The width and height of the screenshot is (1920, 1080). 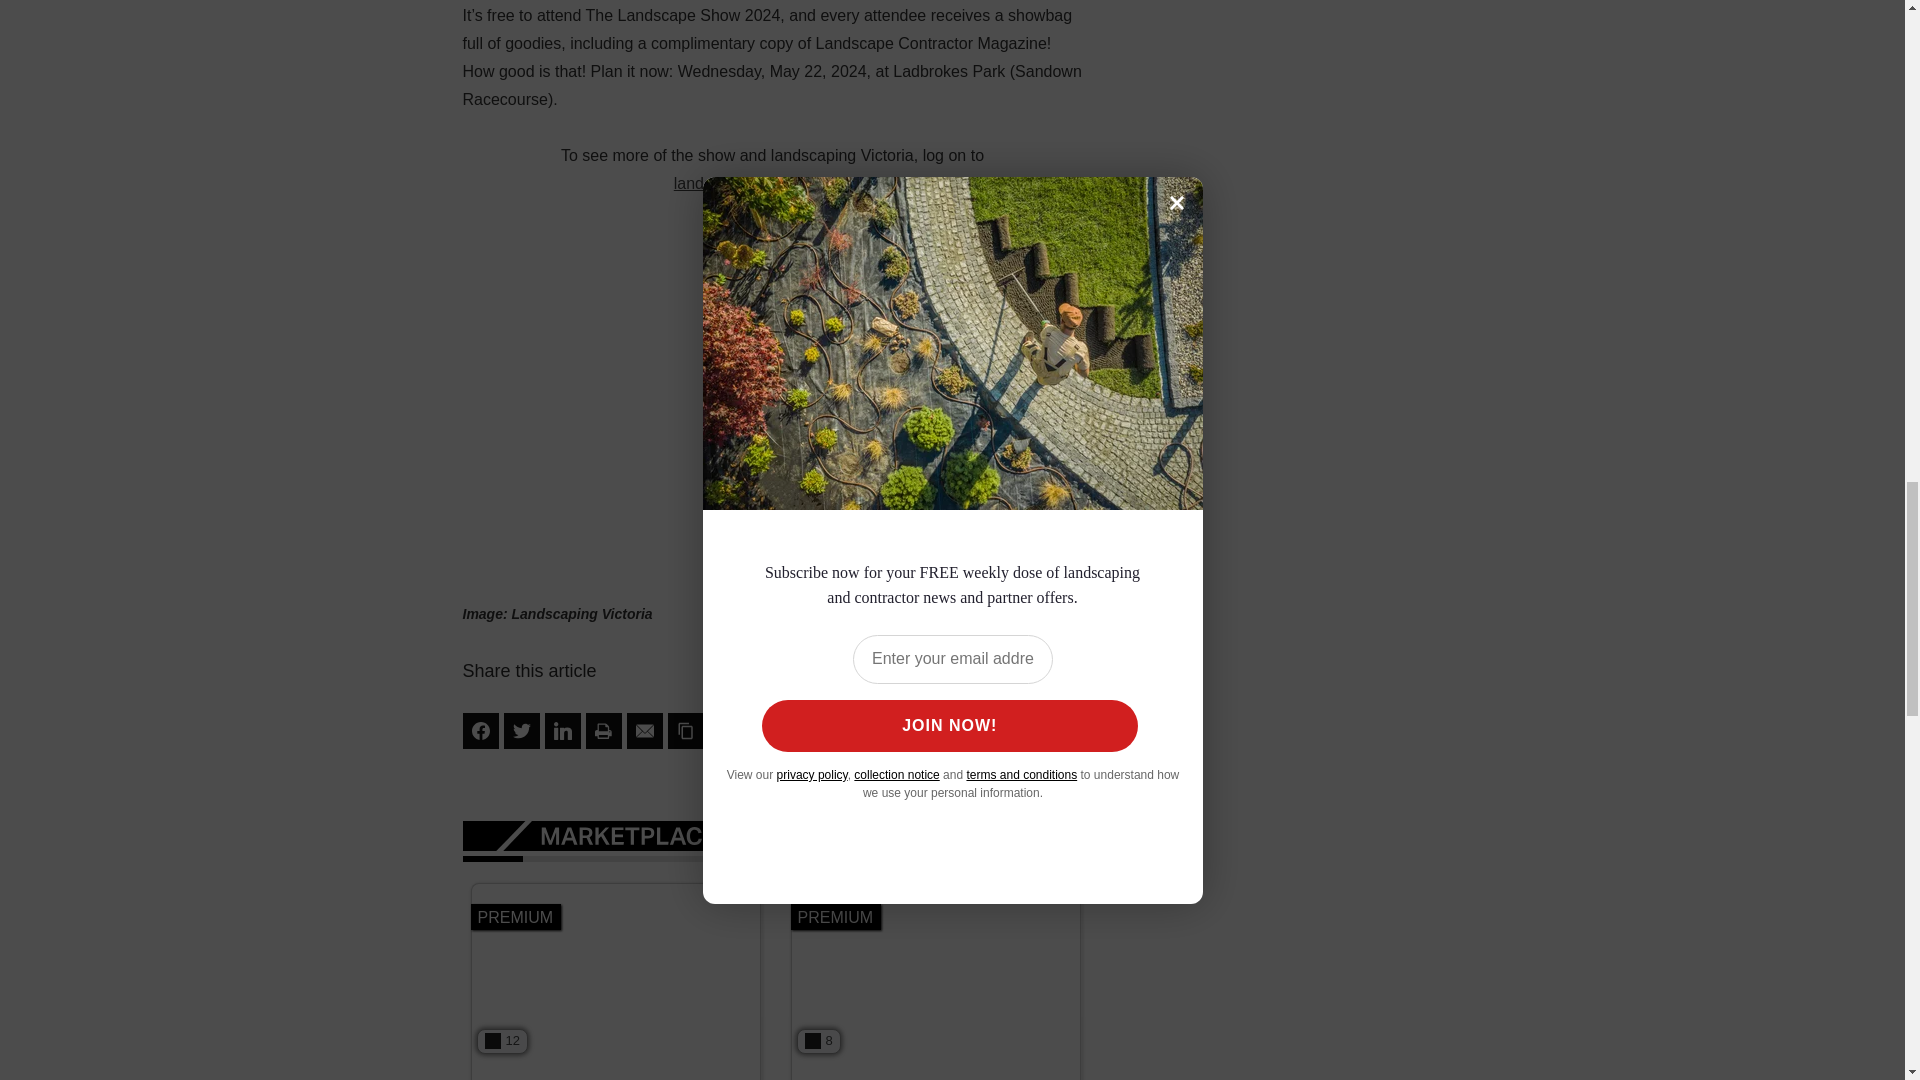 What do you see at coordinates (644, 730) in the screenshot?
I see `Share on Email` at bounding box center [644, 730].